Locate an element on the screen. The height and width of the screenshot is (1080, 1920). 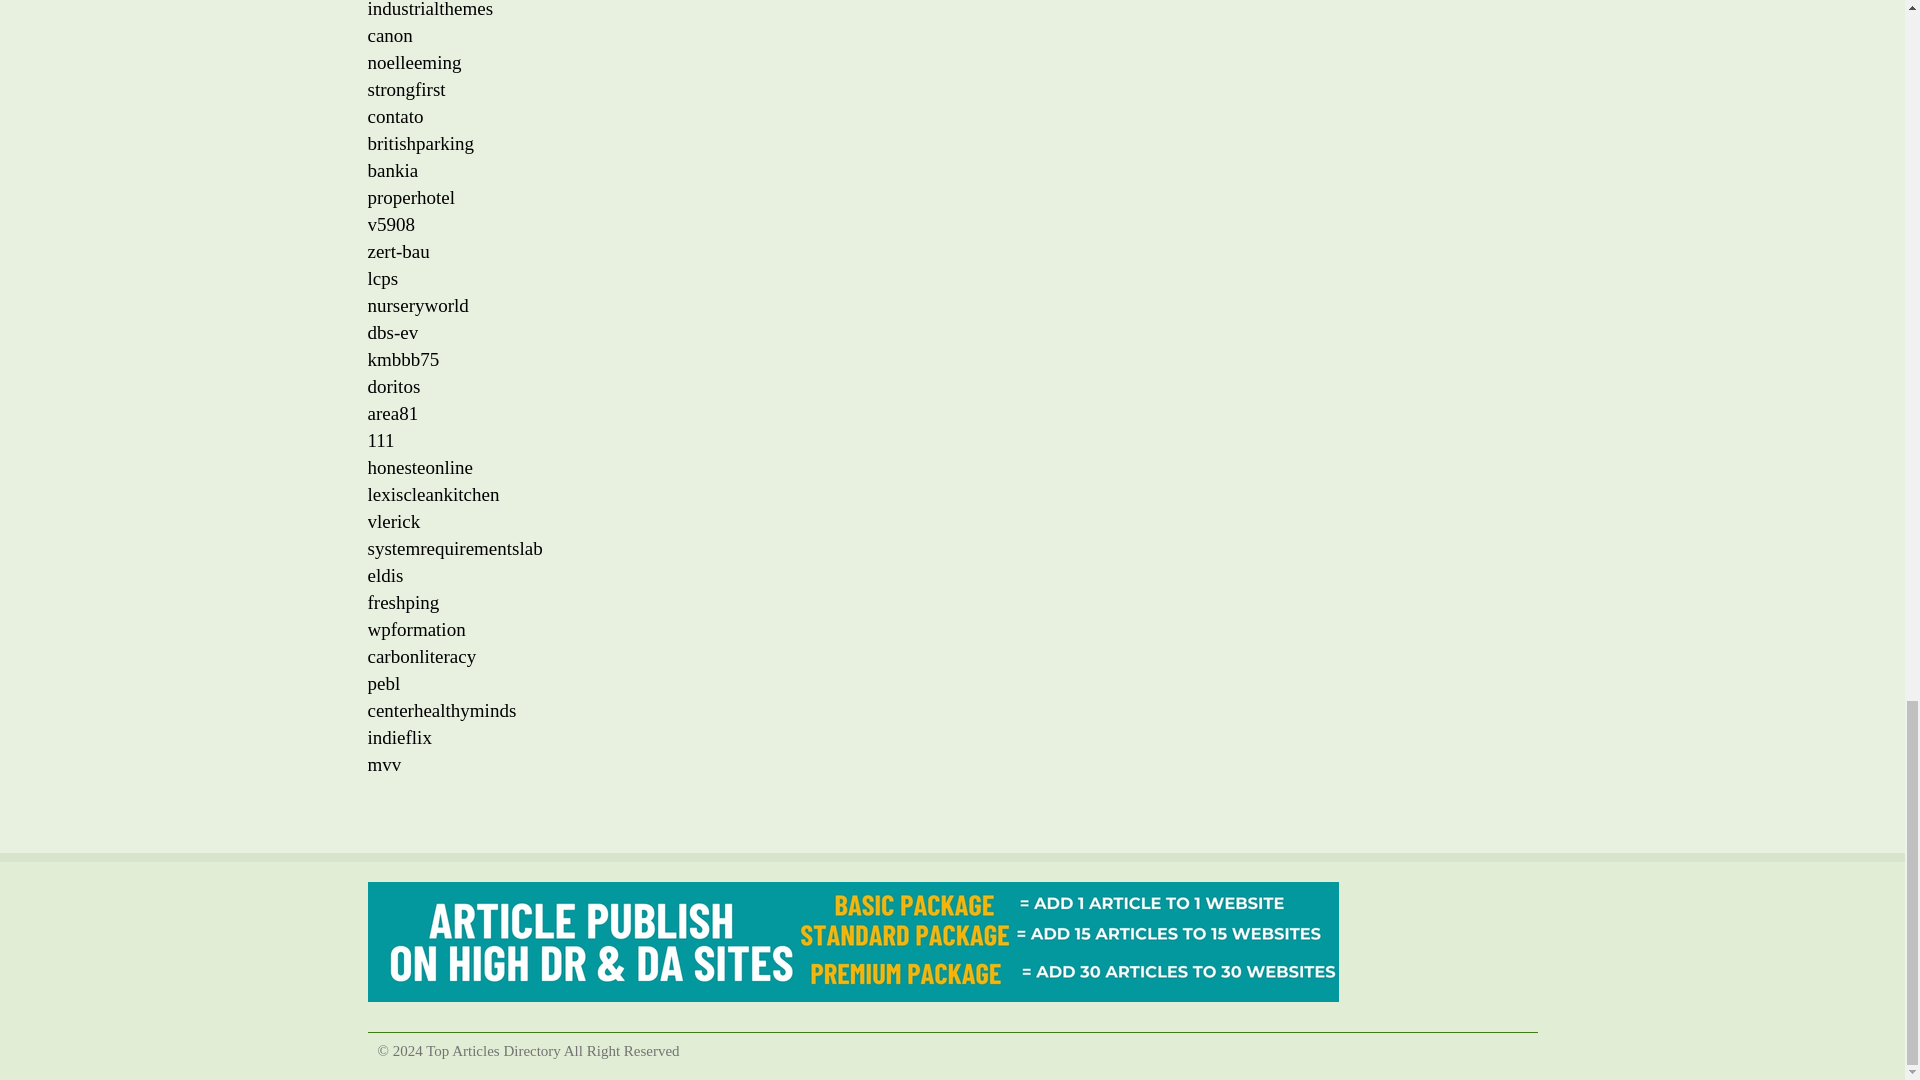
industrialthemes is located at coordinates (430, 10).